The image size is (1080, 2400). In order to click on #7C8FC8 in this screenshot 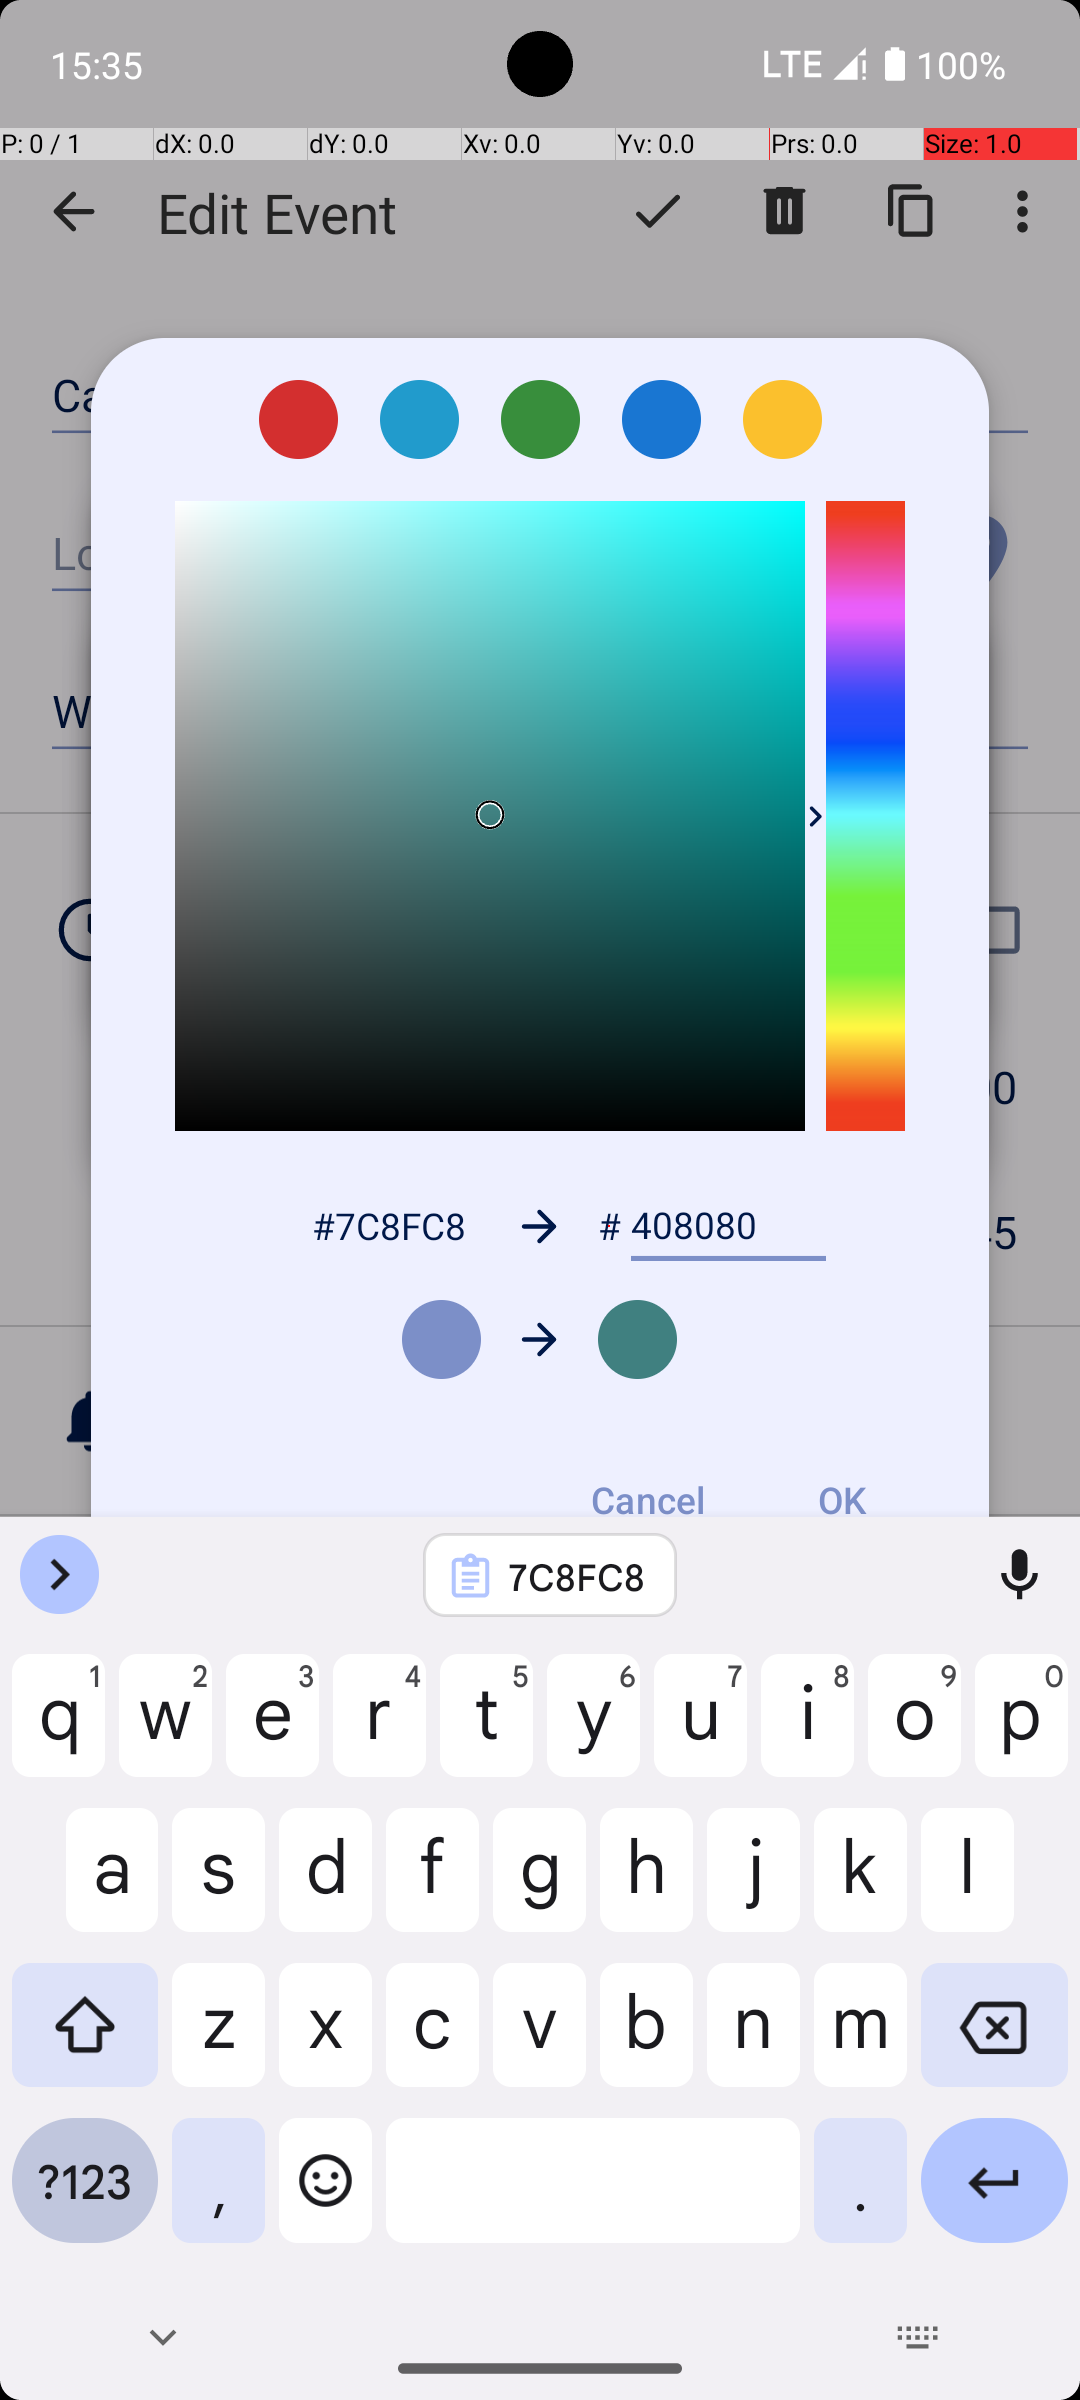, I will do `click(389, 1226)`.